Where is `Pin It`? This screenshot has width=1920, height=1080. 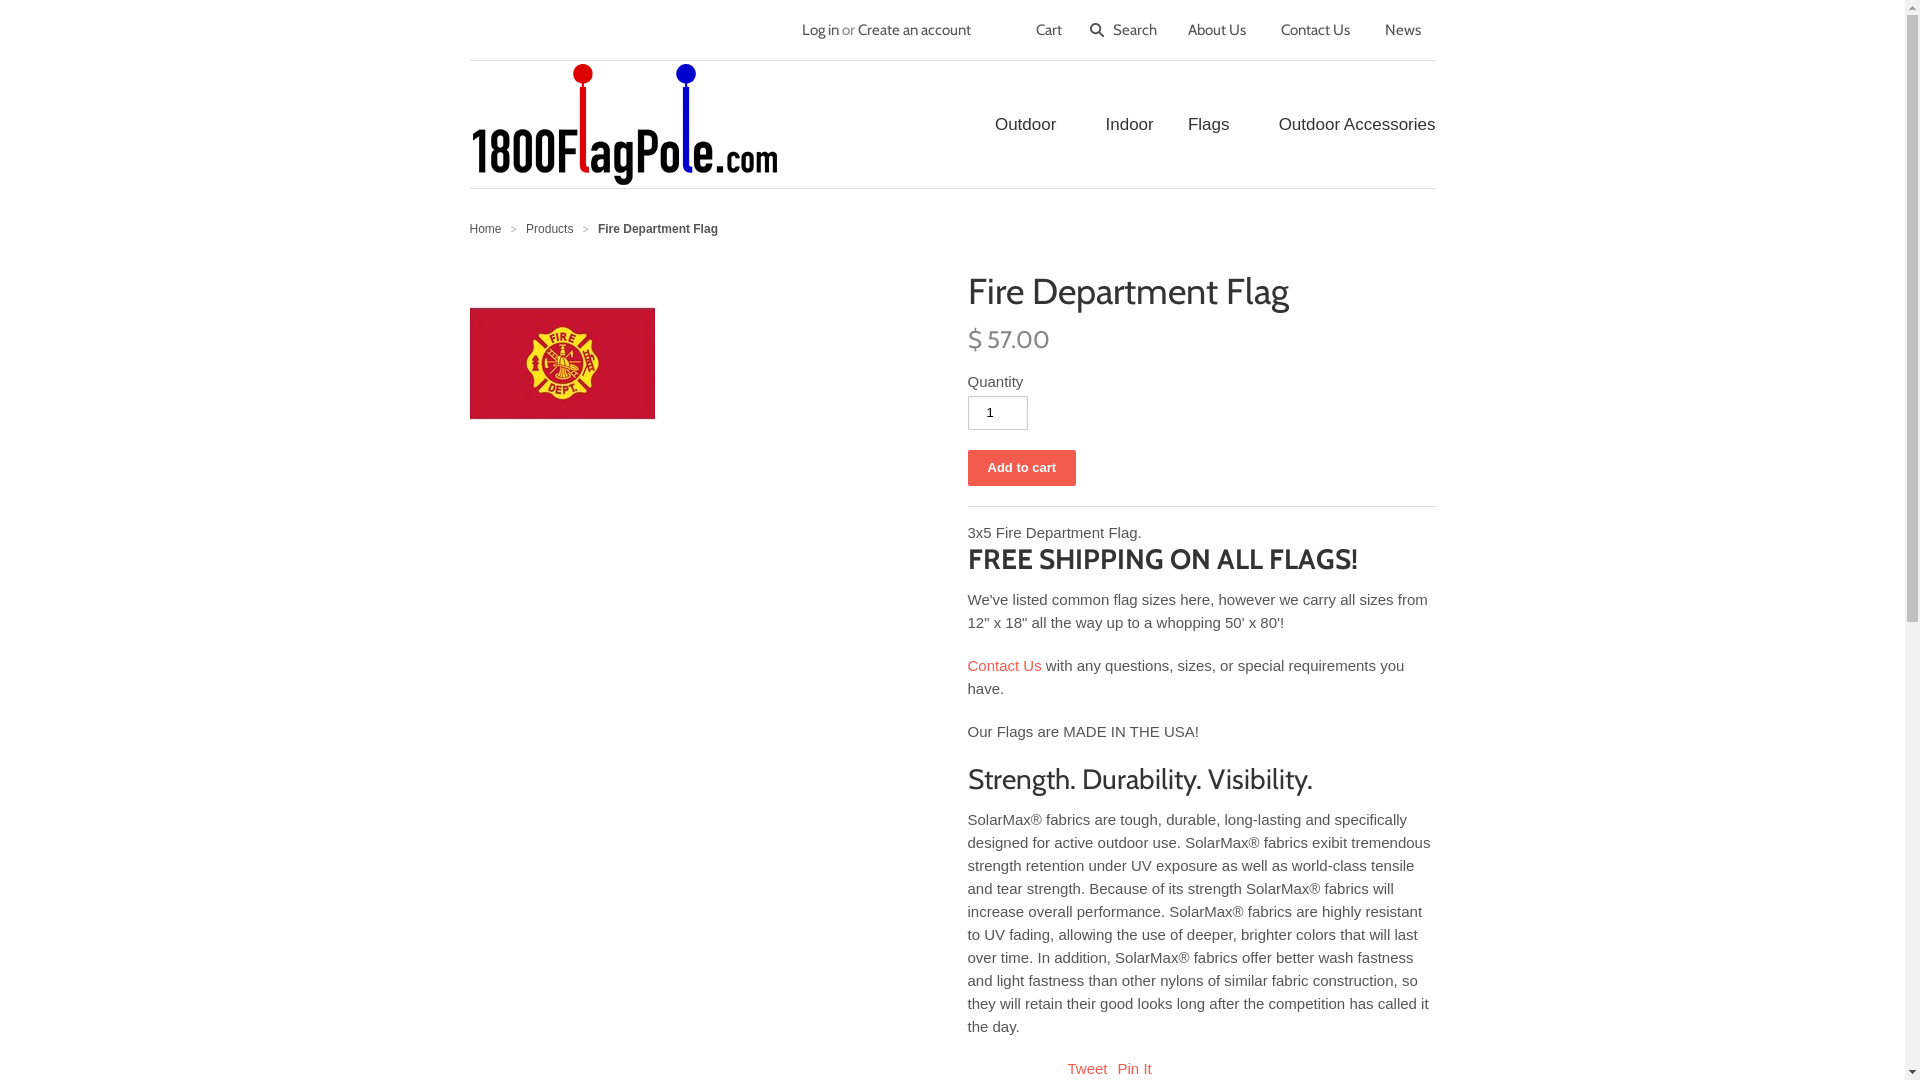 Pin It is located at coordinates (1135, 1068).